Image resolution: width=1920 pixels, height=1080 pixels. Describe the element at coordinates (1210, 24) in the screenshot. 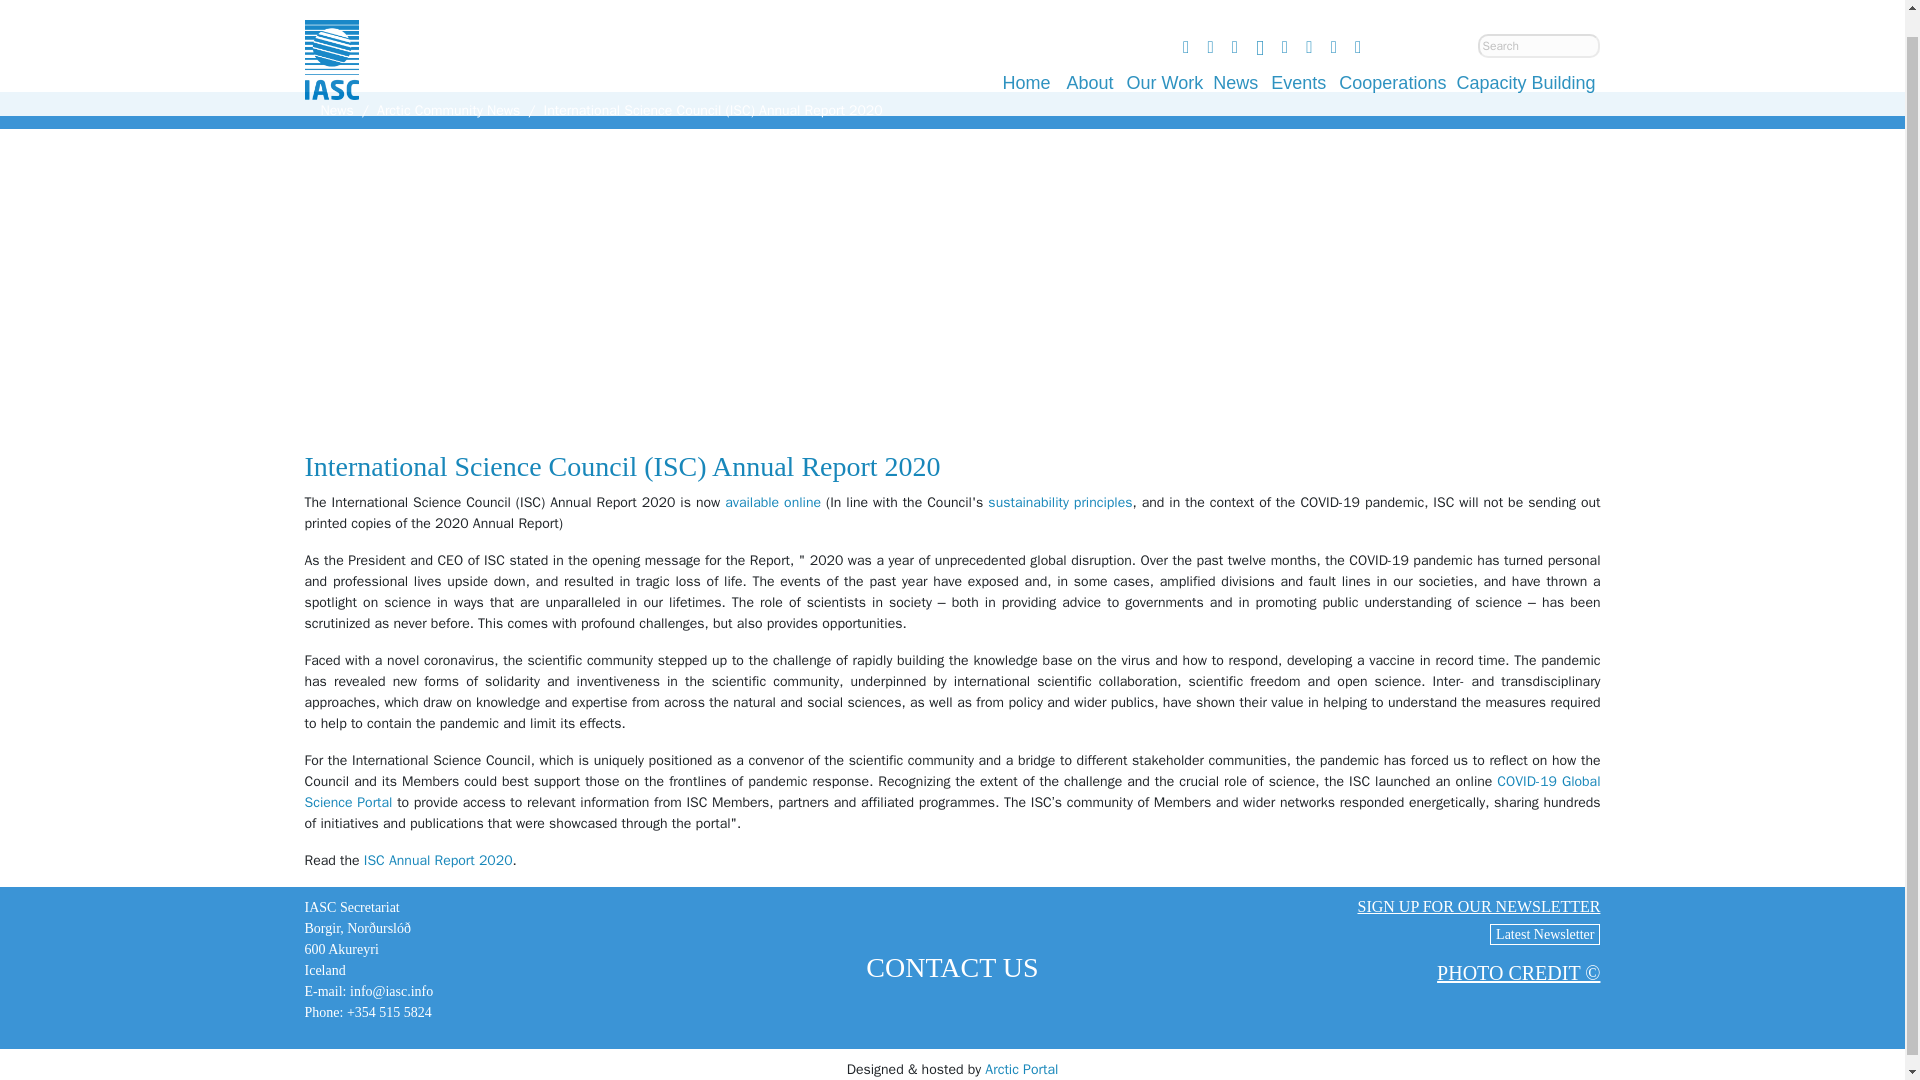

I see `Facebook` at that location.